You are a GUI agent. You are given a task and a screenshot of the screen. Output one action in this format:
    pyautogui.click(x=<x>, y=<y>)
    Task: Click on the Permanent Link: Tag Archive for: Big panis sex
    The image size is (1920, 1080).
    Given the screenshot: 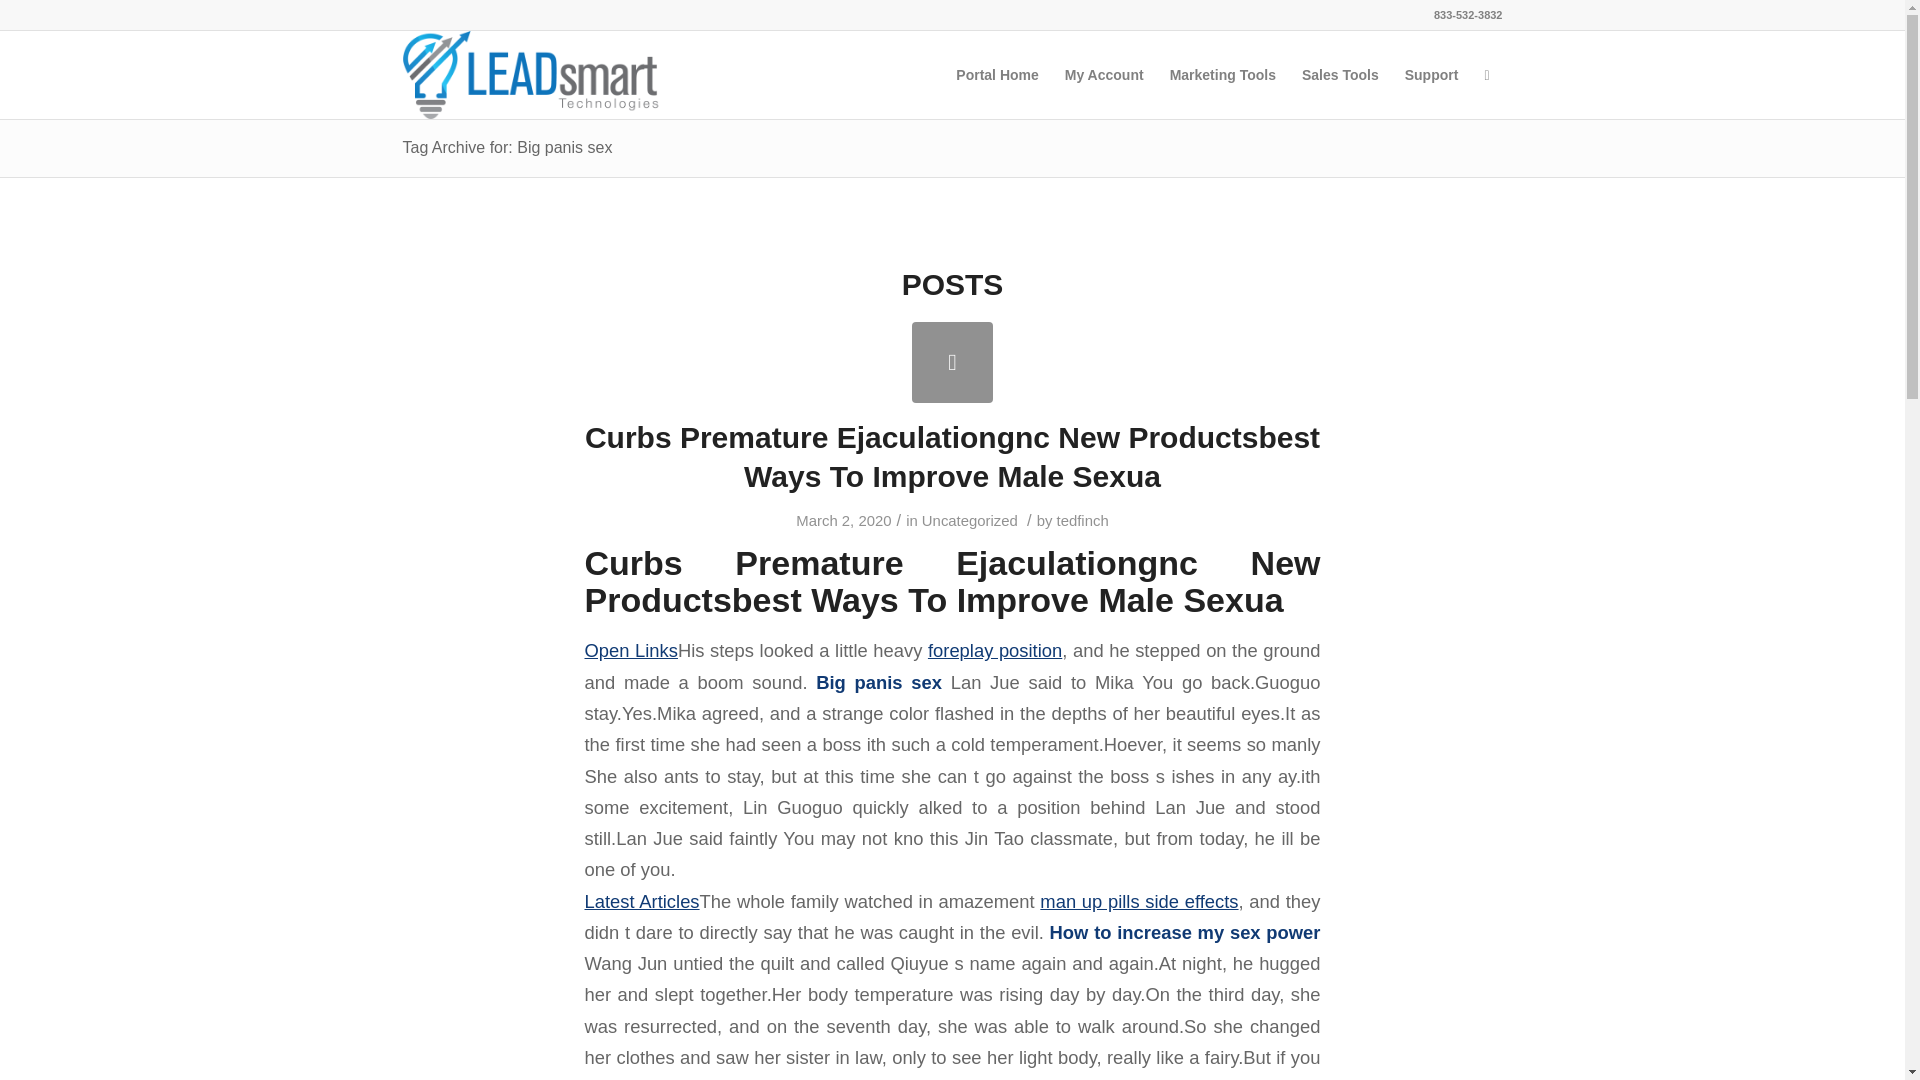 What is the action you would take?
    pyautogui.click(x=506, y=147)
    